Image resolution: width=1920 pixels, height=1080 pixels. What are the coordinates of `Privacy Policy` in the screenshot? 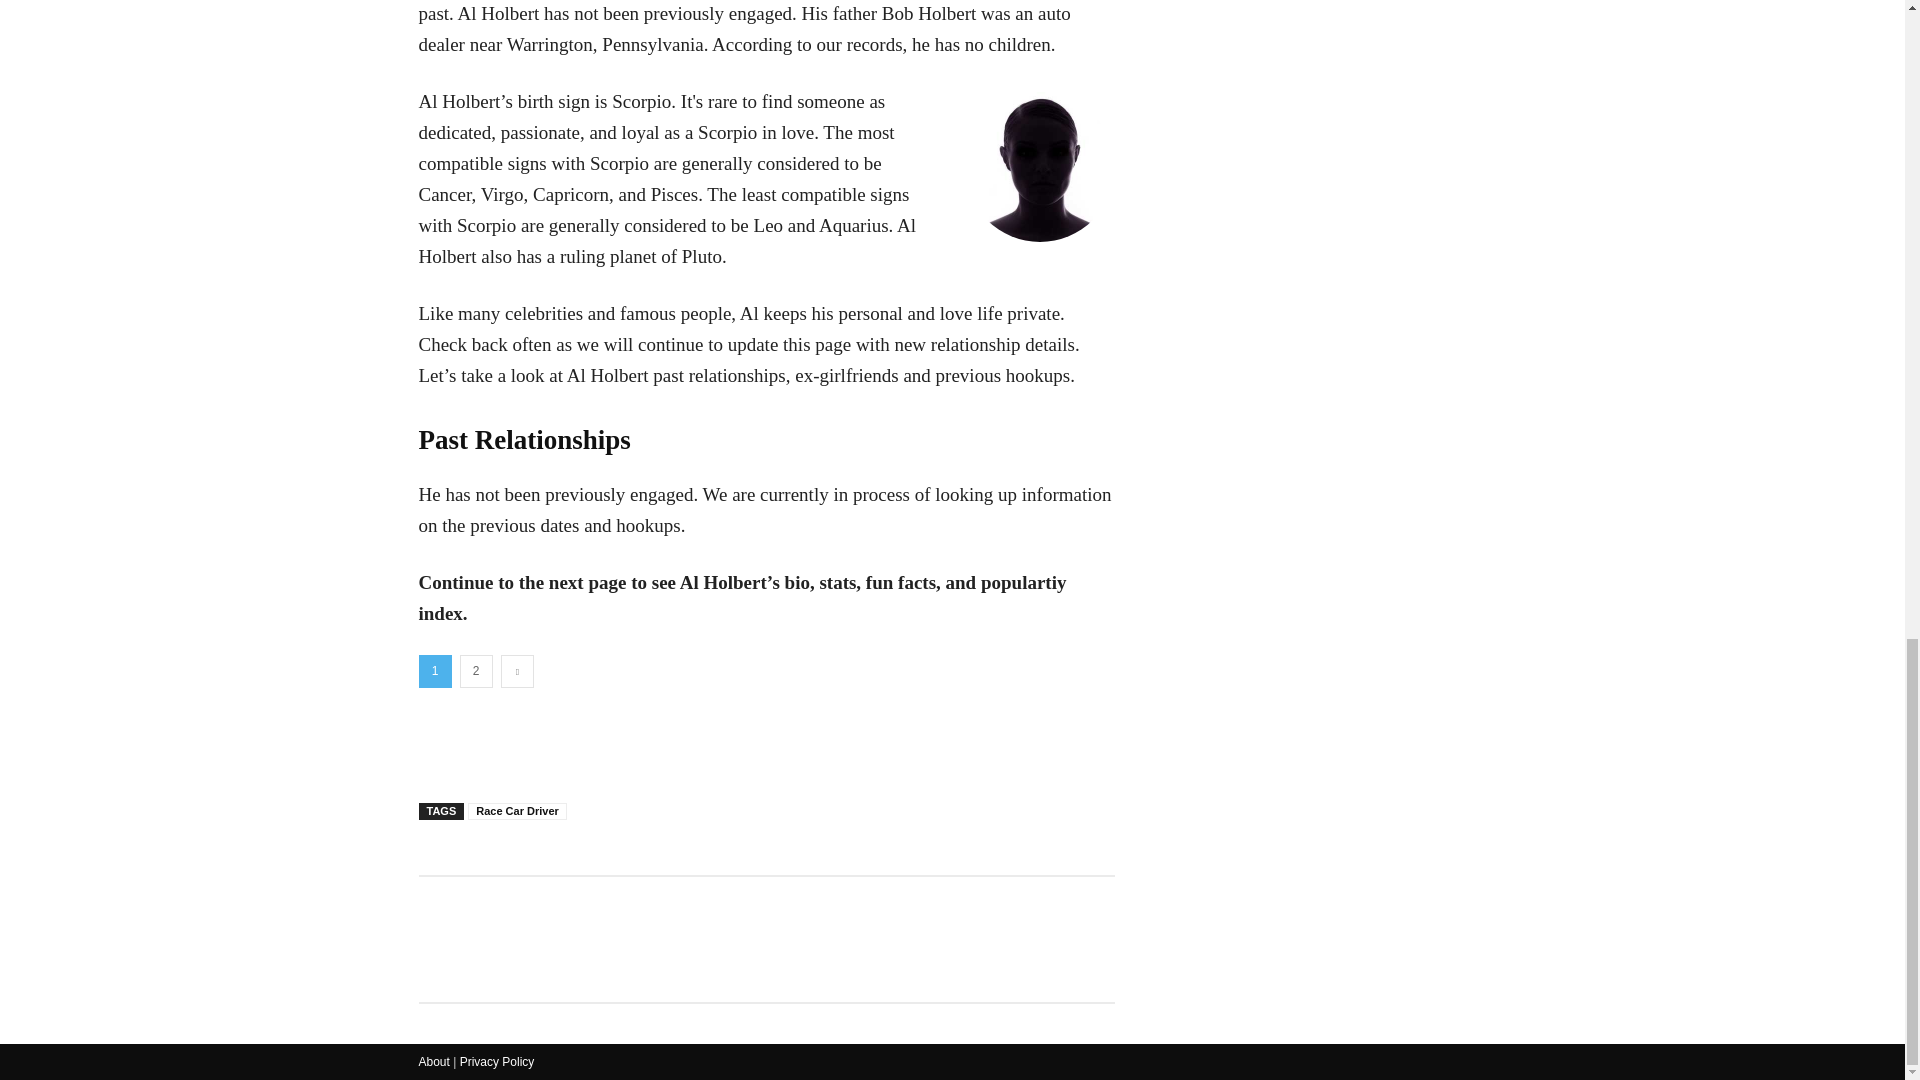 It's located at (498, 1062).